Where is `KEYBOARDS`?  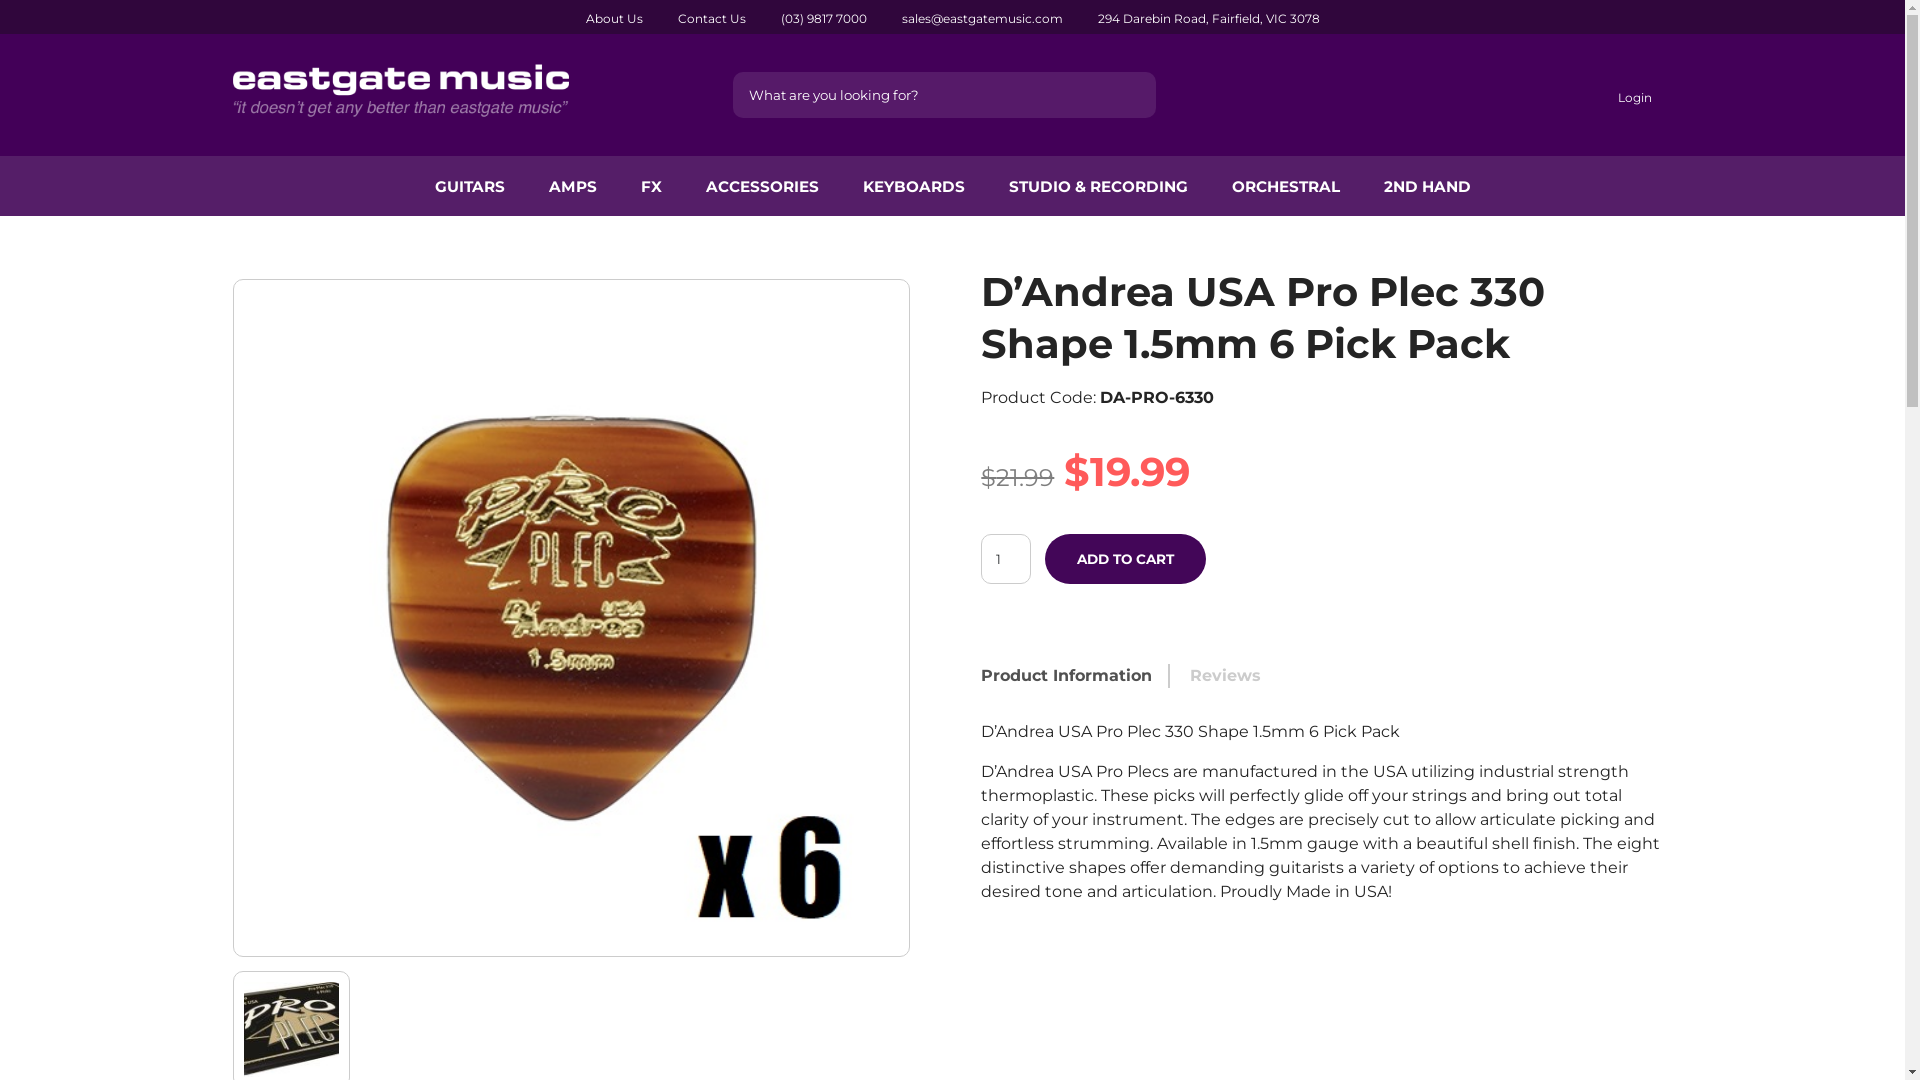 KEYBOARDS is located at coordinates (913, 186).